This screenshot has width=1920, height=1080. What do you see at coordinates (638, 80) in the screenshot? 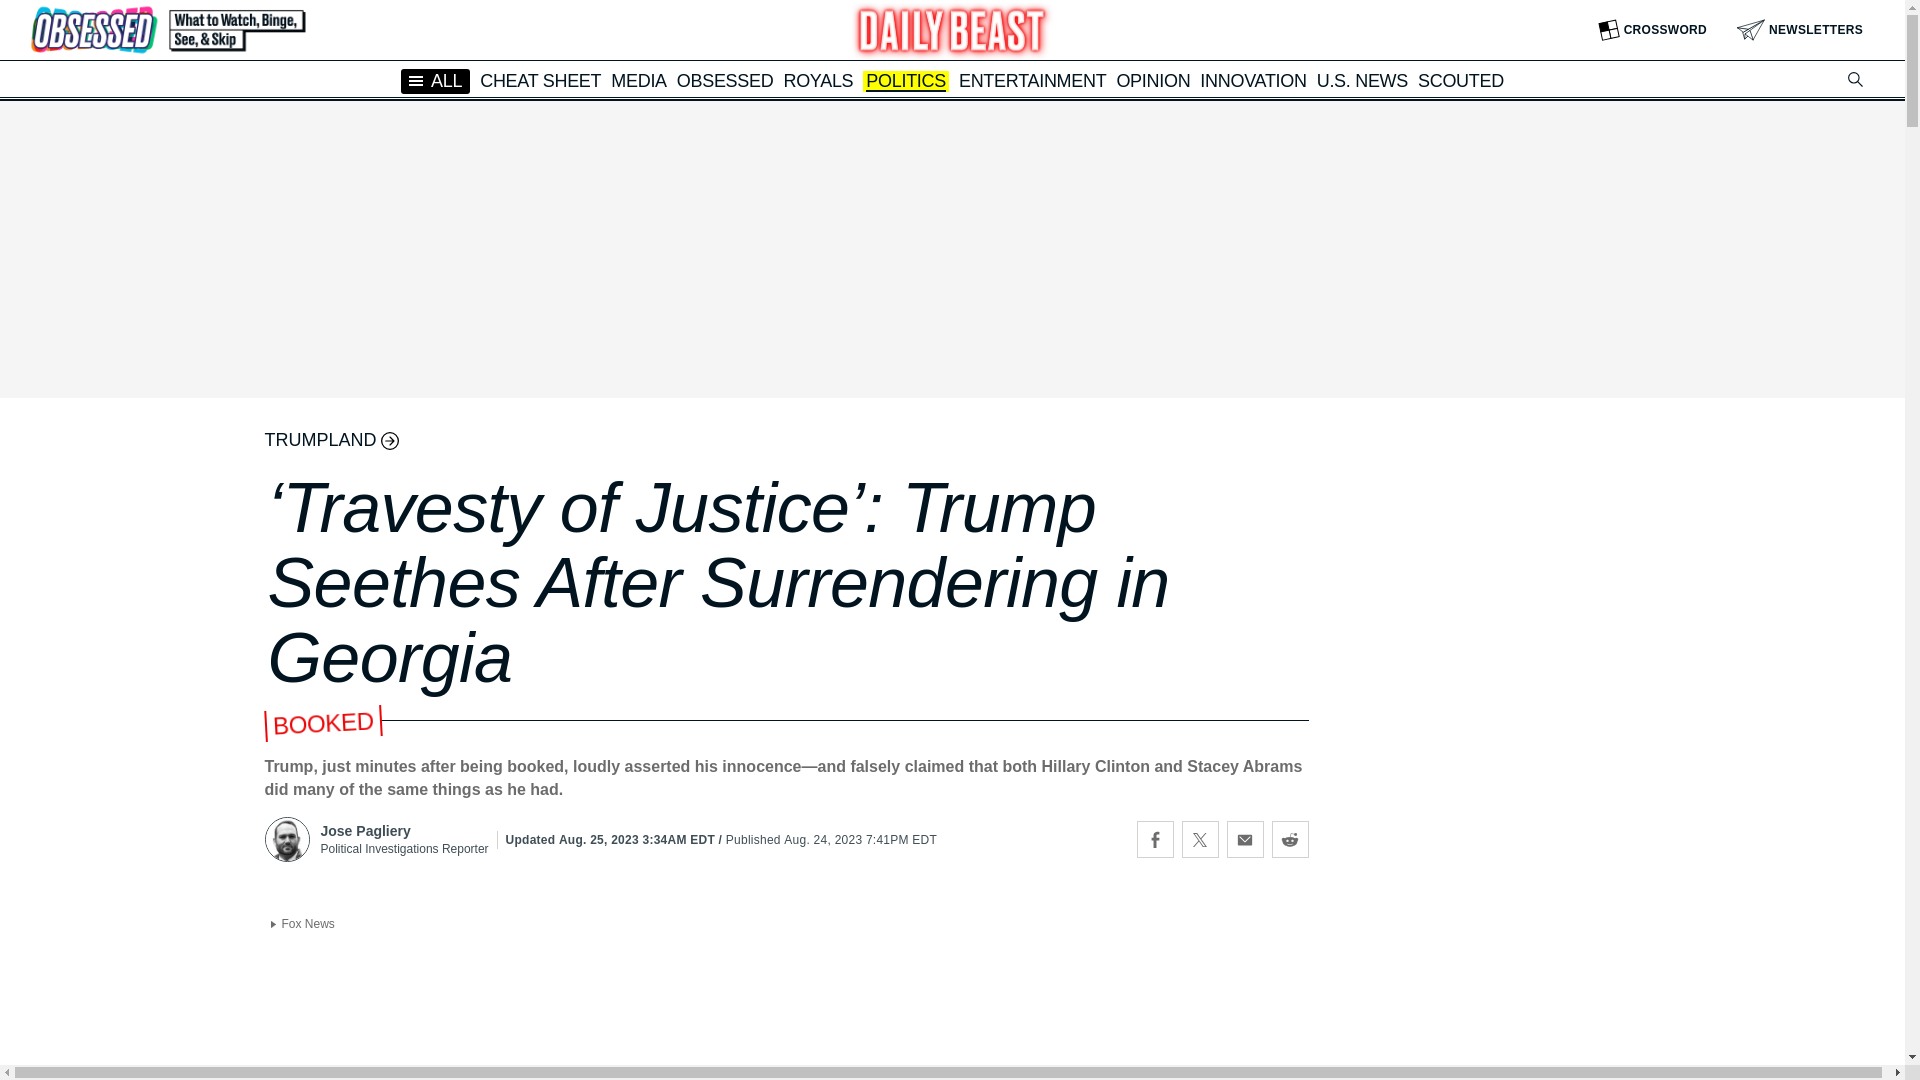
I see `MEDIA` at bounding box center [638, 80].